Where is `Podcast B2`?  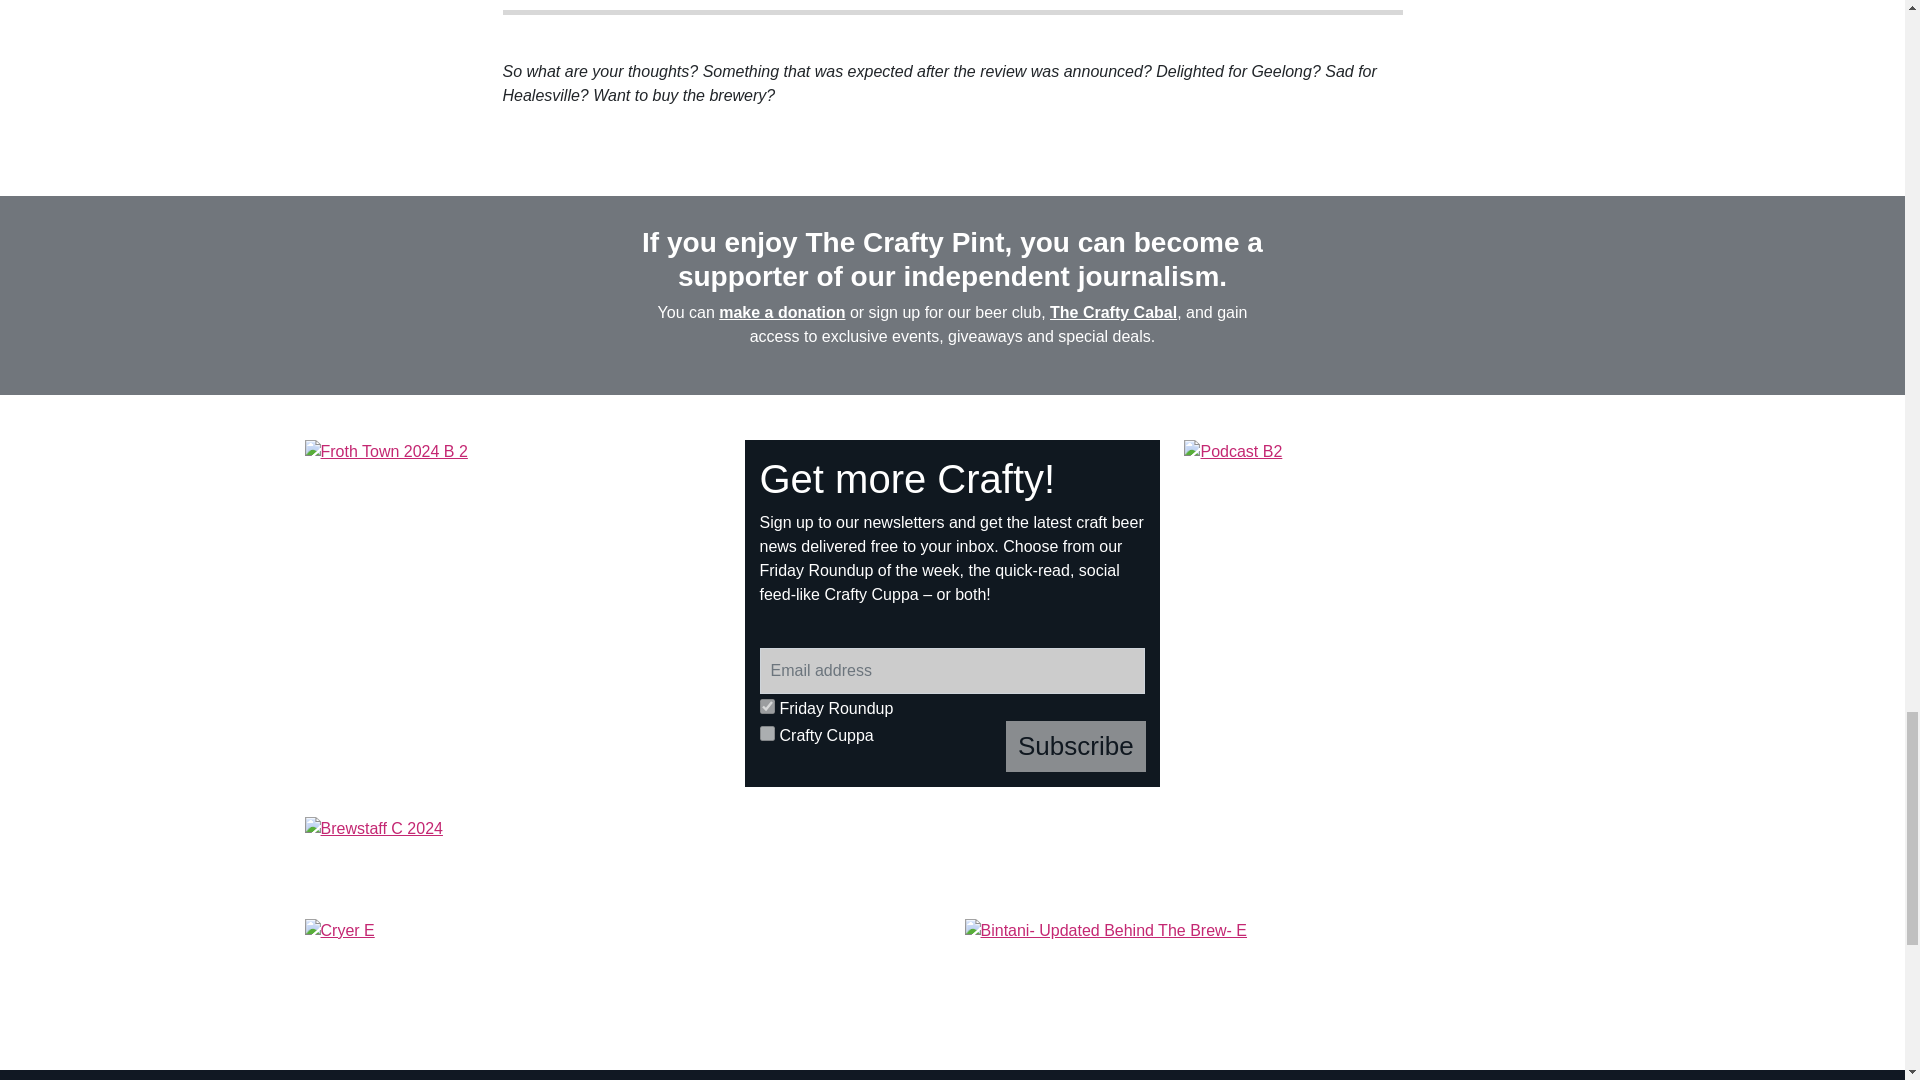 Podcast B2 is located at coordinates (1392, 613).